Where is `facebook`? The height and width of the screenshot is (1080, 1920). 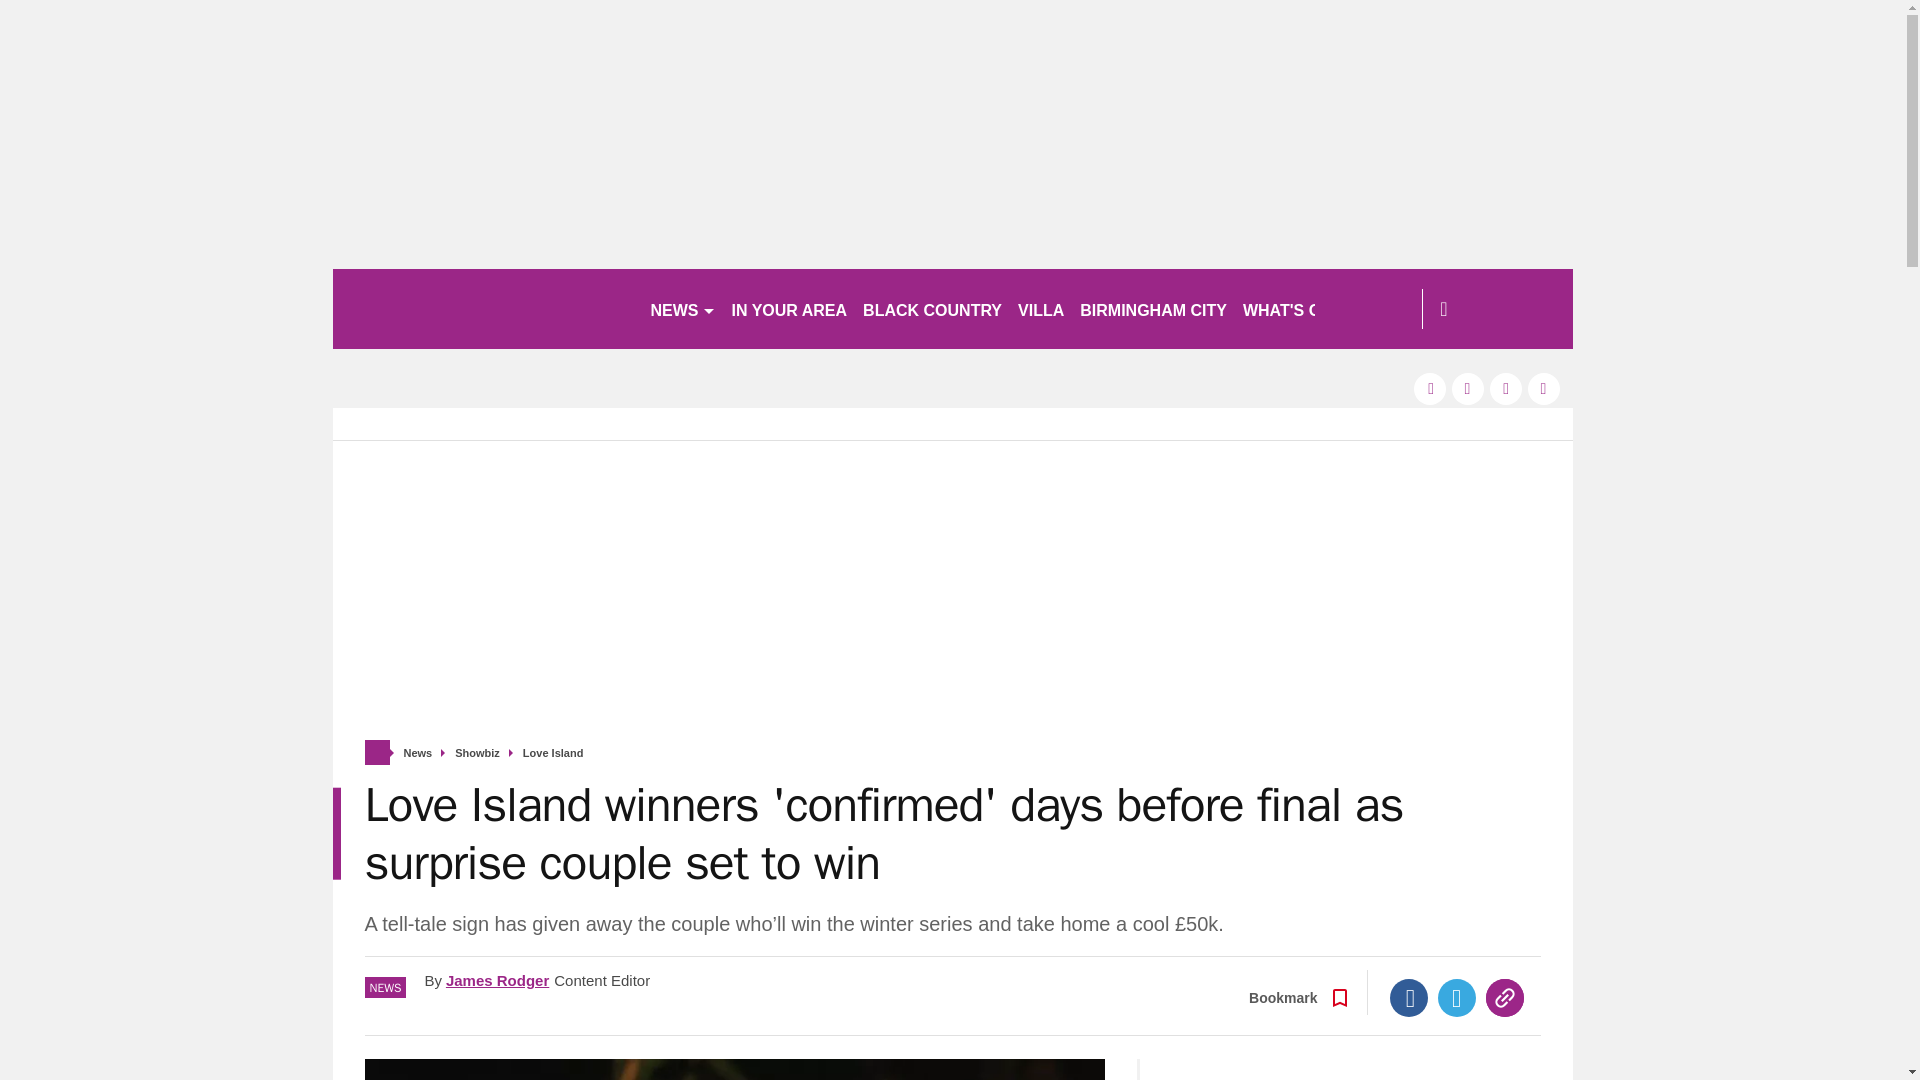 facebook is located at coordinates (1429, 388).